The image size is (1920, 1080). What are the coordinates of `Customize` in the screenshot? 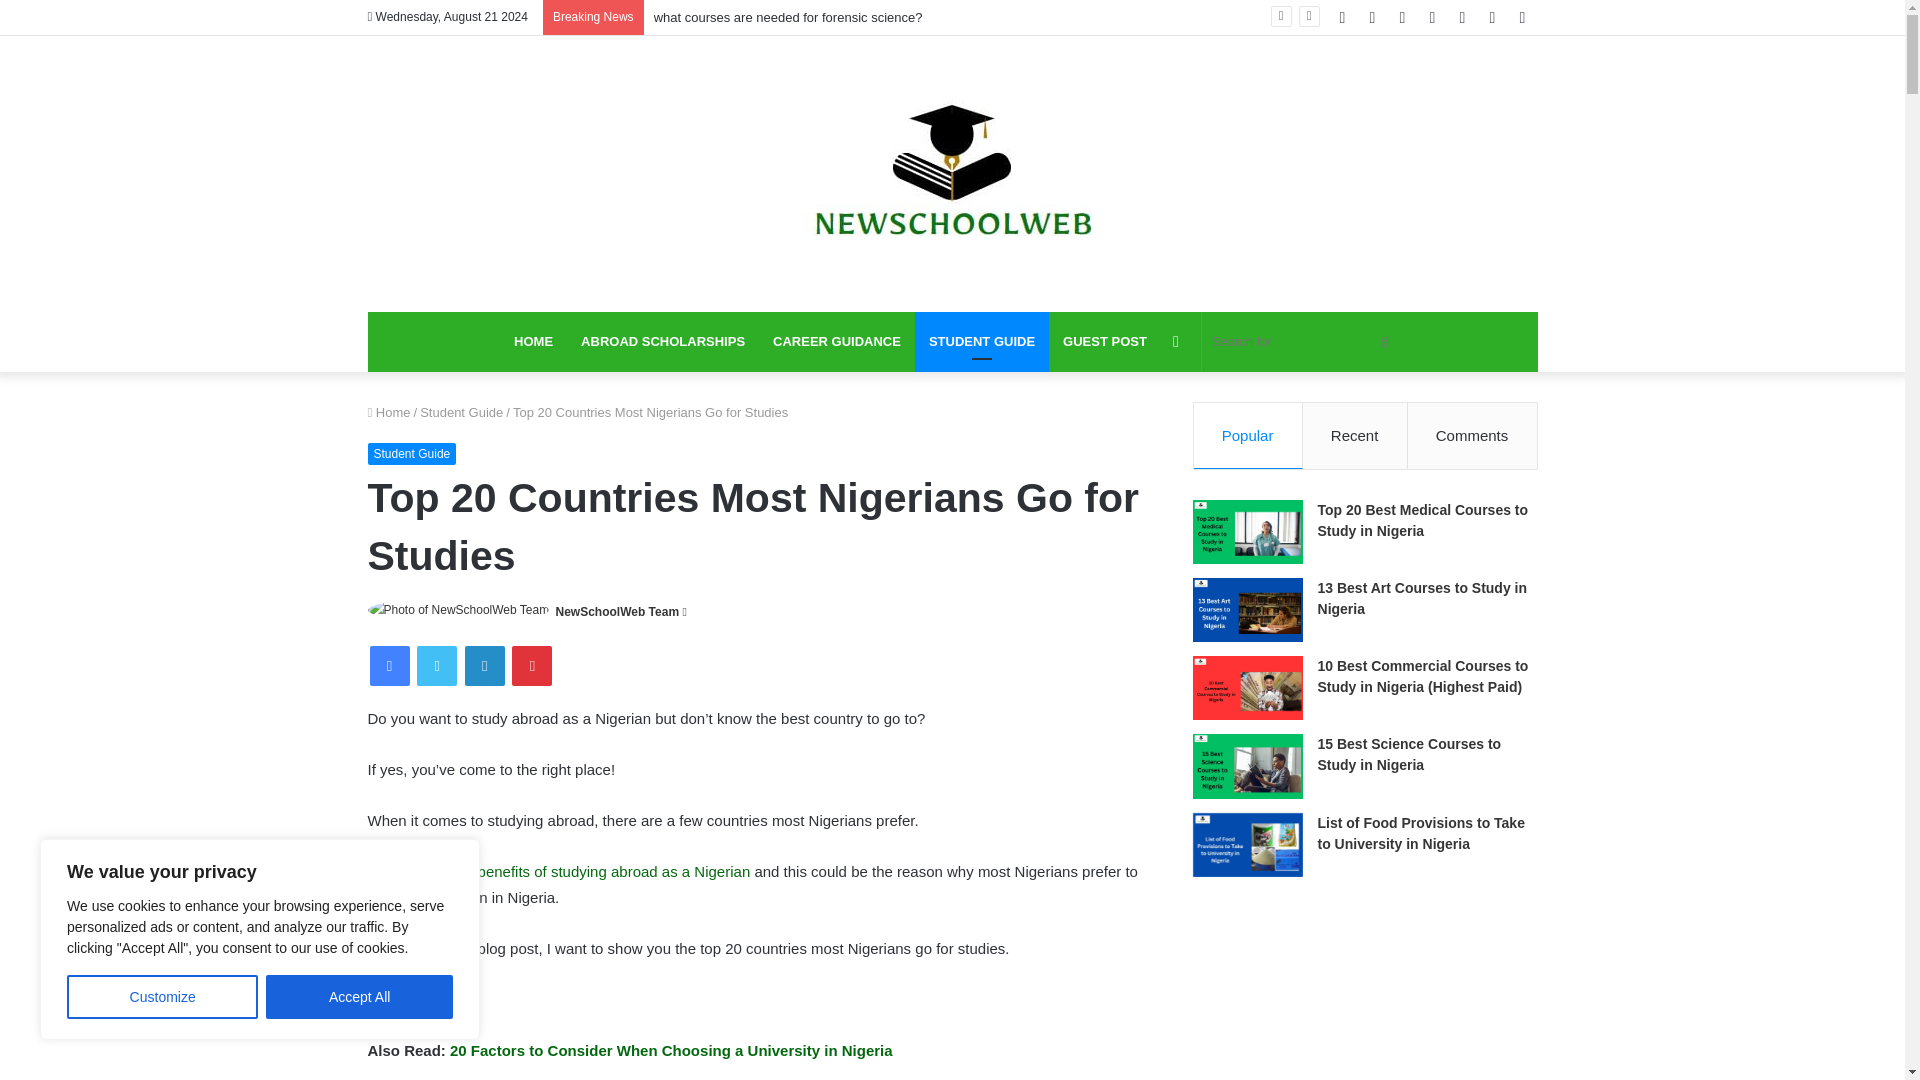 It's located at (162, 997).